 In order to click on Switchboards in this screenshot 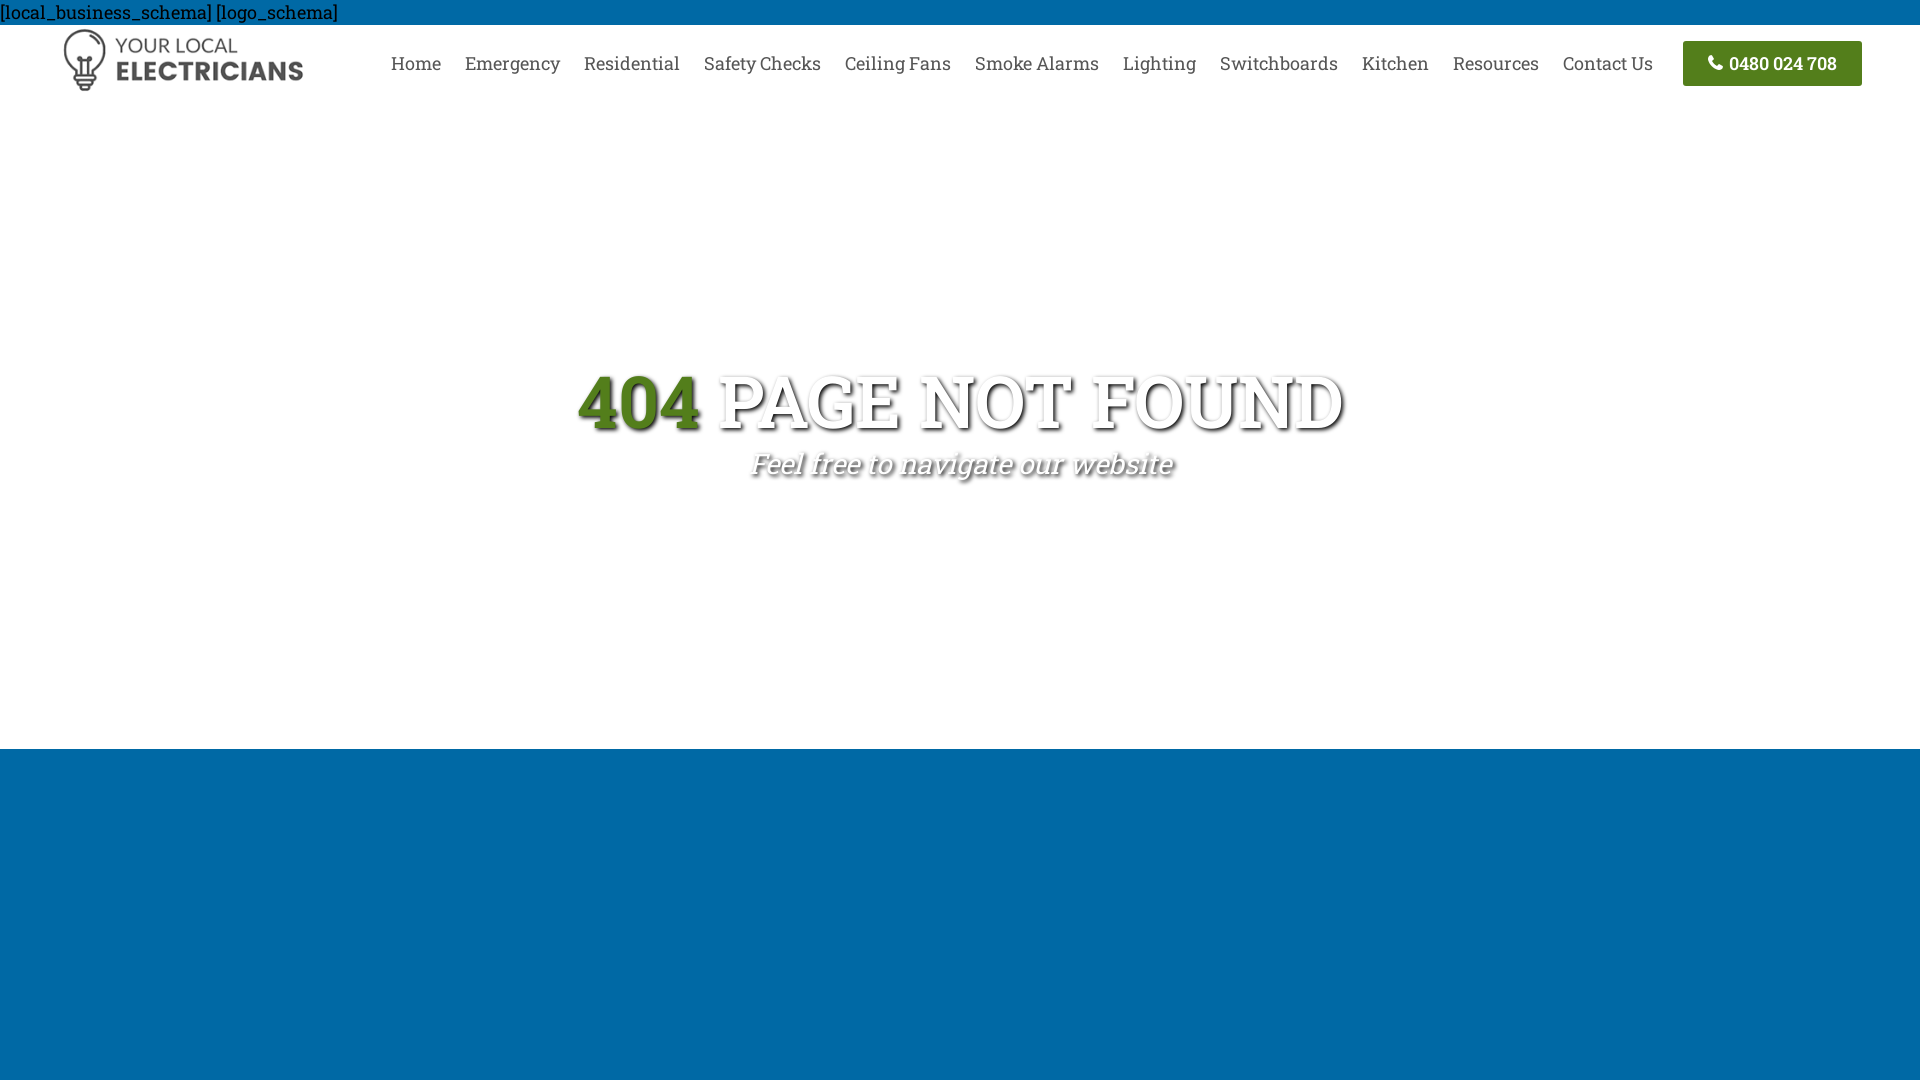, I will do `click(1279, 63)`.